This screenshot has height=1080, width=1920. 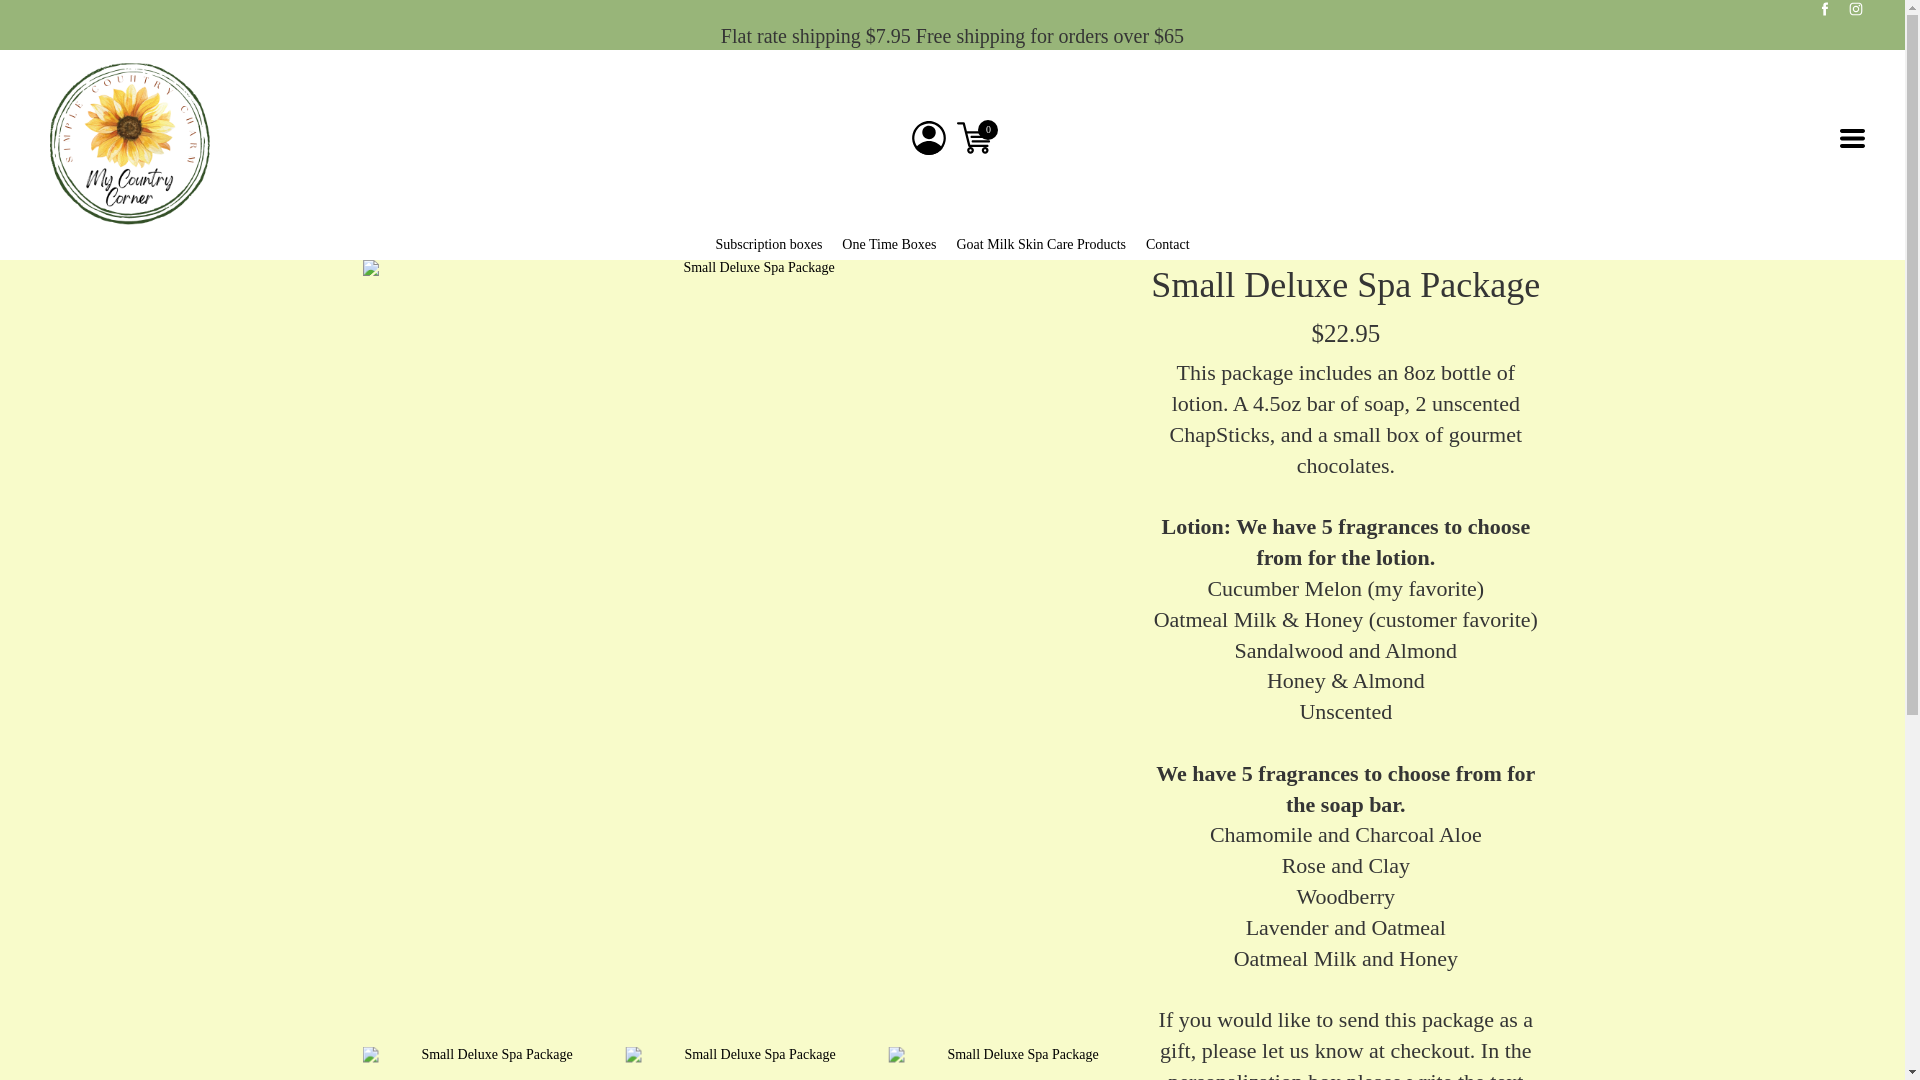 What do you see at coordinates (488, 1063) in the screenshot?
I see `Small Deluxe Spa Package` at bounding box center [488, 1063].